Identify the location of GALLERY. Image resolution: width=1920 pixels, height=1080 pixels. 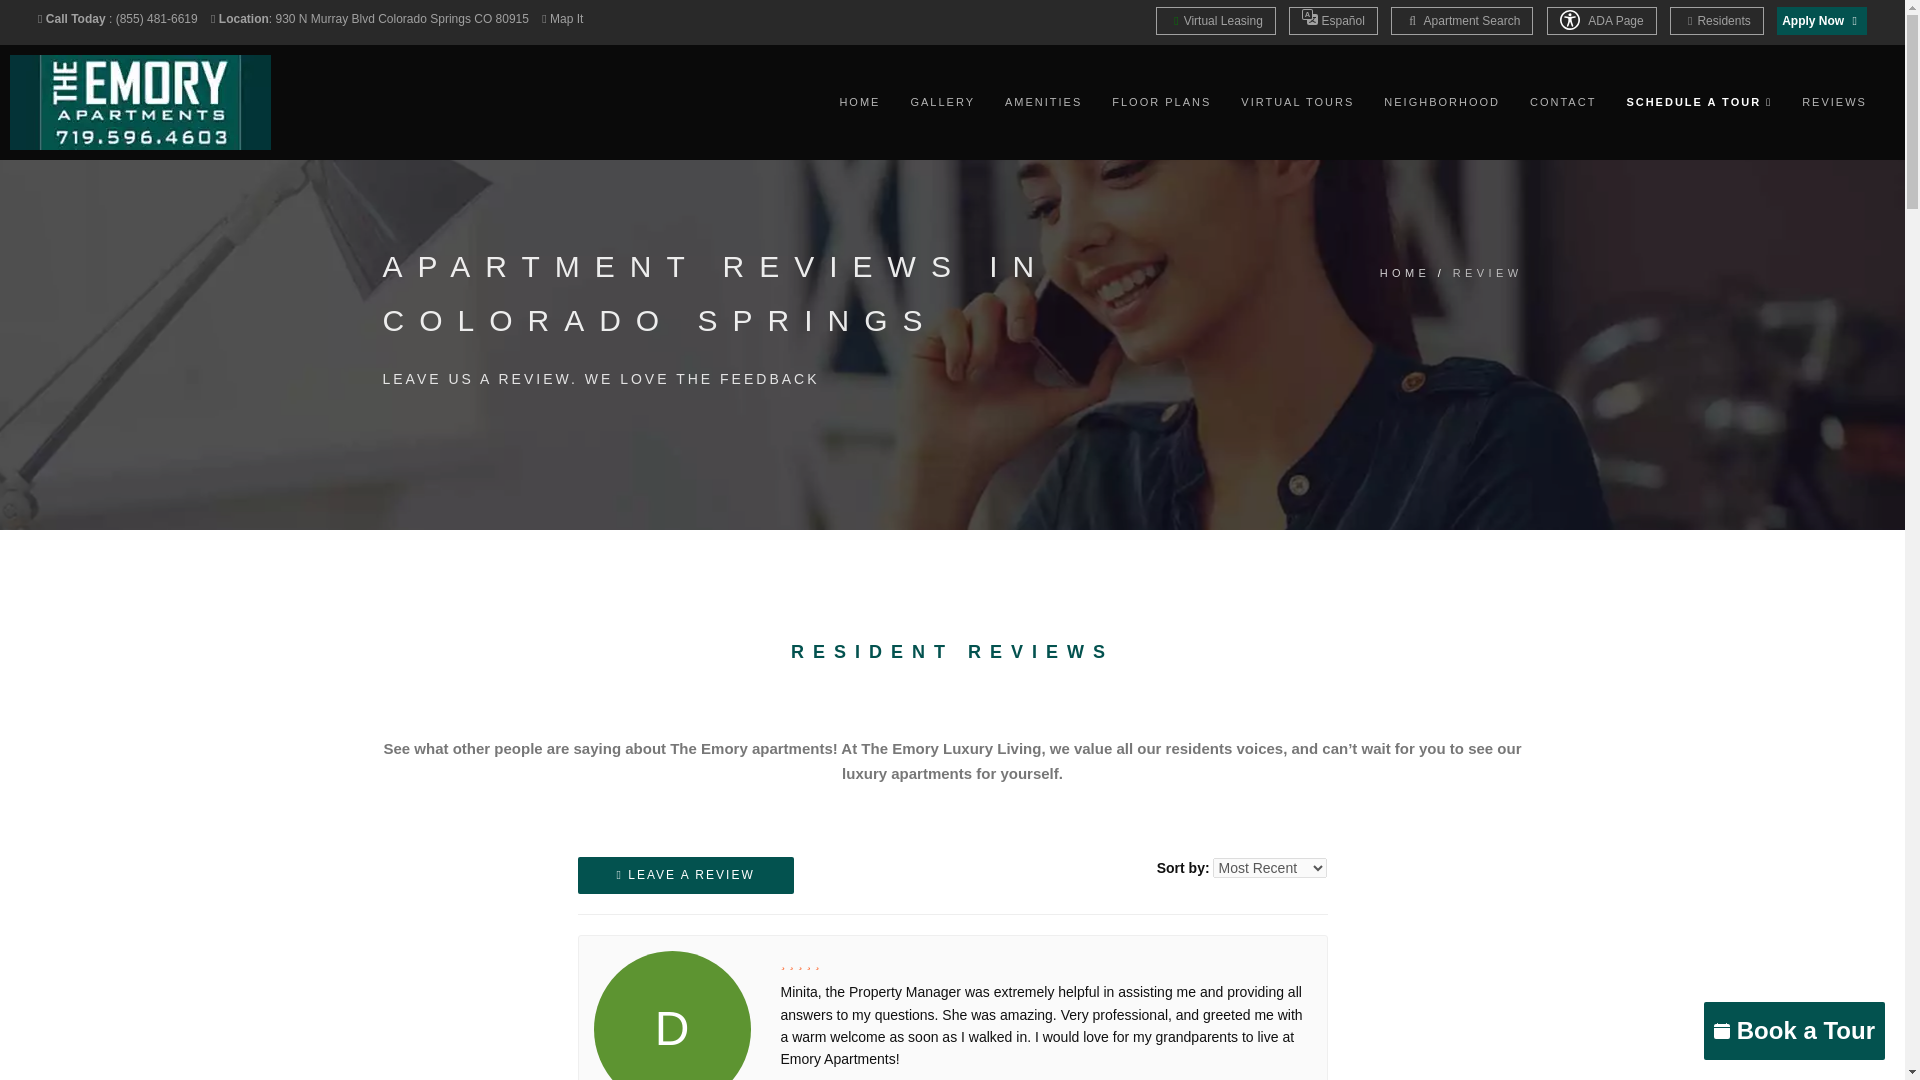
(942, 102).